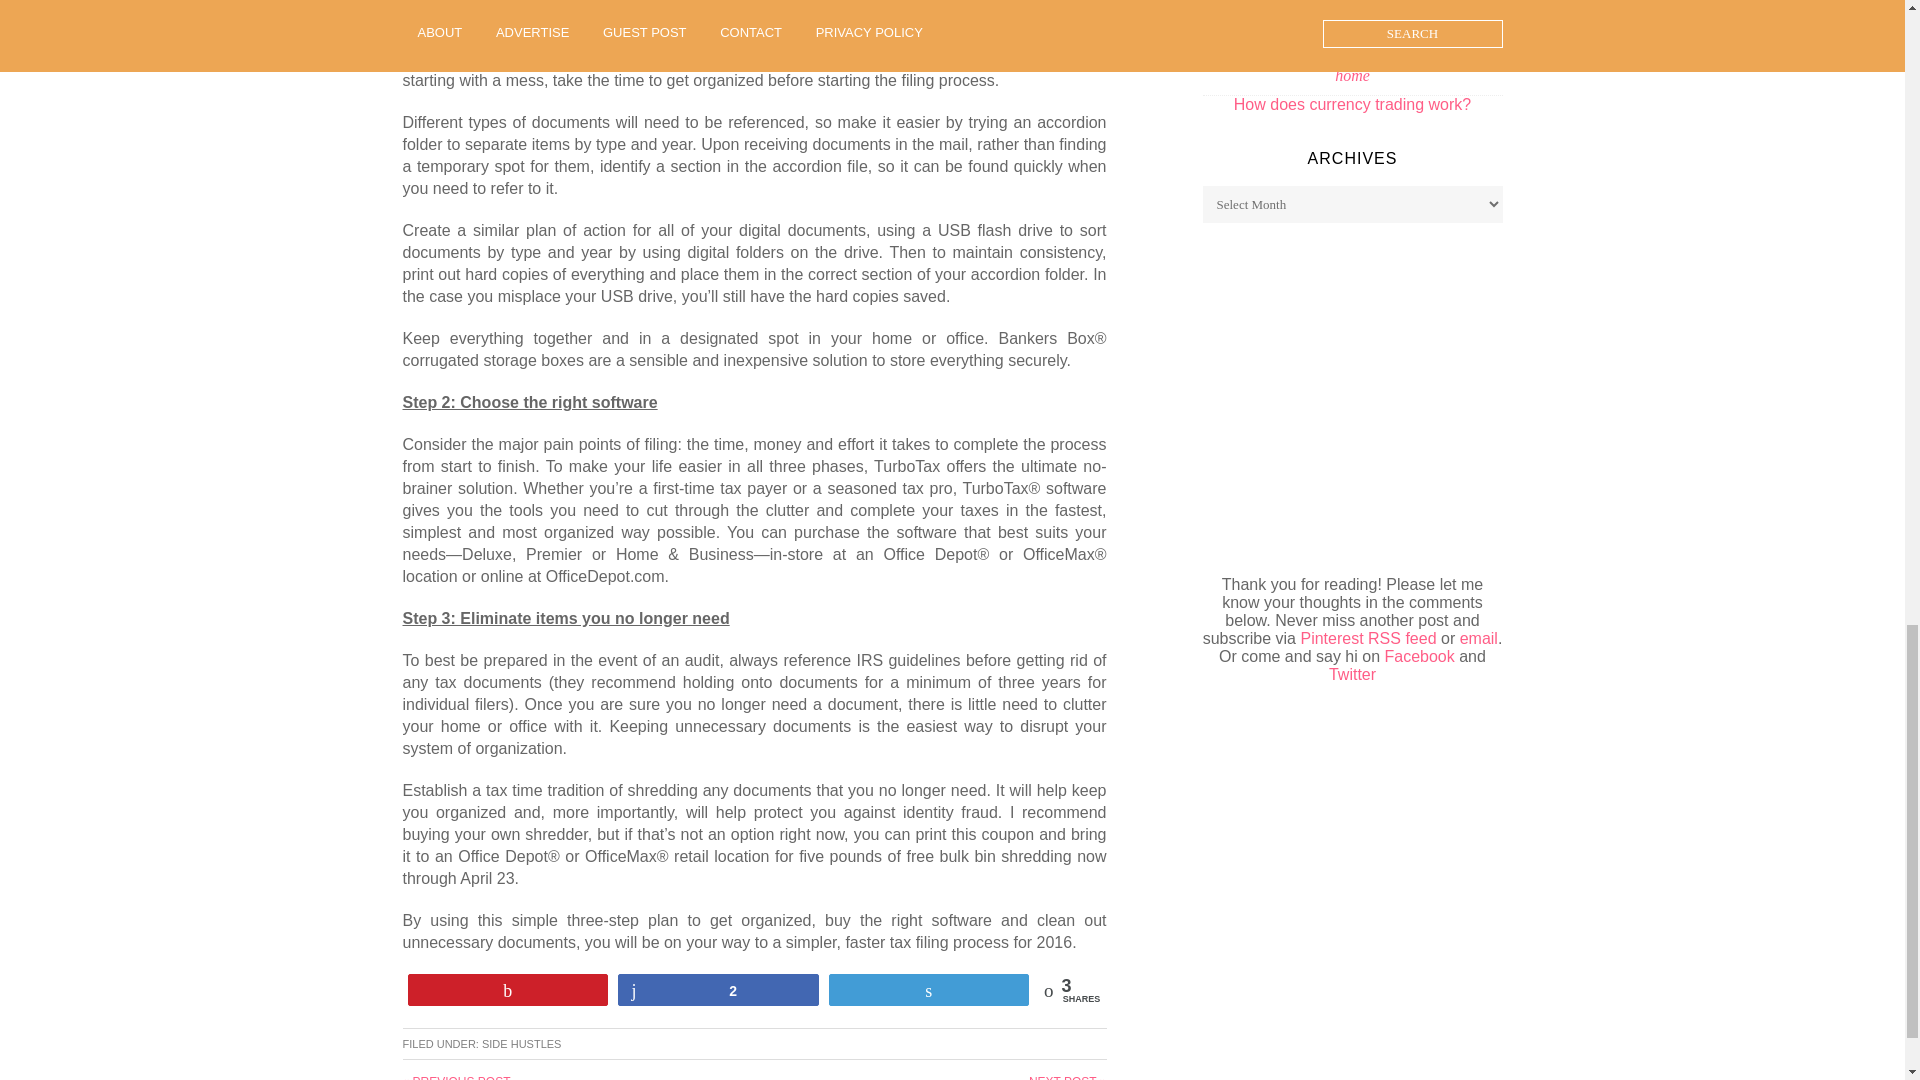 This screenshot has height=1080, width=1920. What do you see at coordinates (520, 1043) in the screenshot?
I see `SIDE HUSTLES` at bounding box center [520, 1043].